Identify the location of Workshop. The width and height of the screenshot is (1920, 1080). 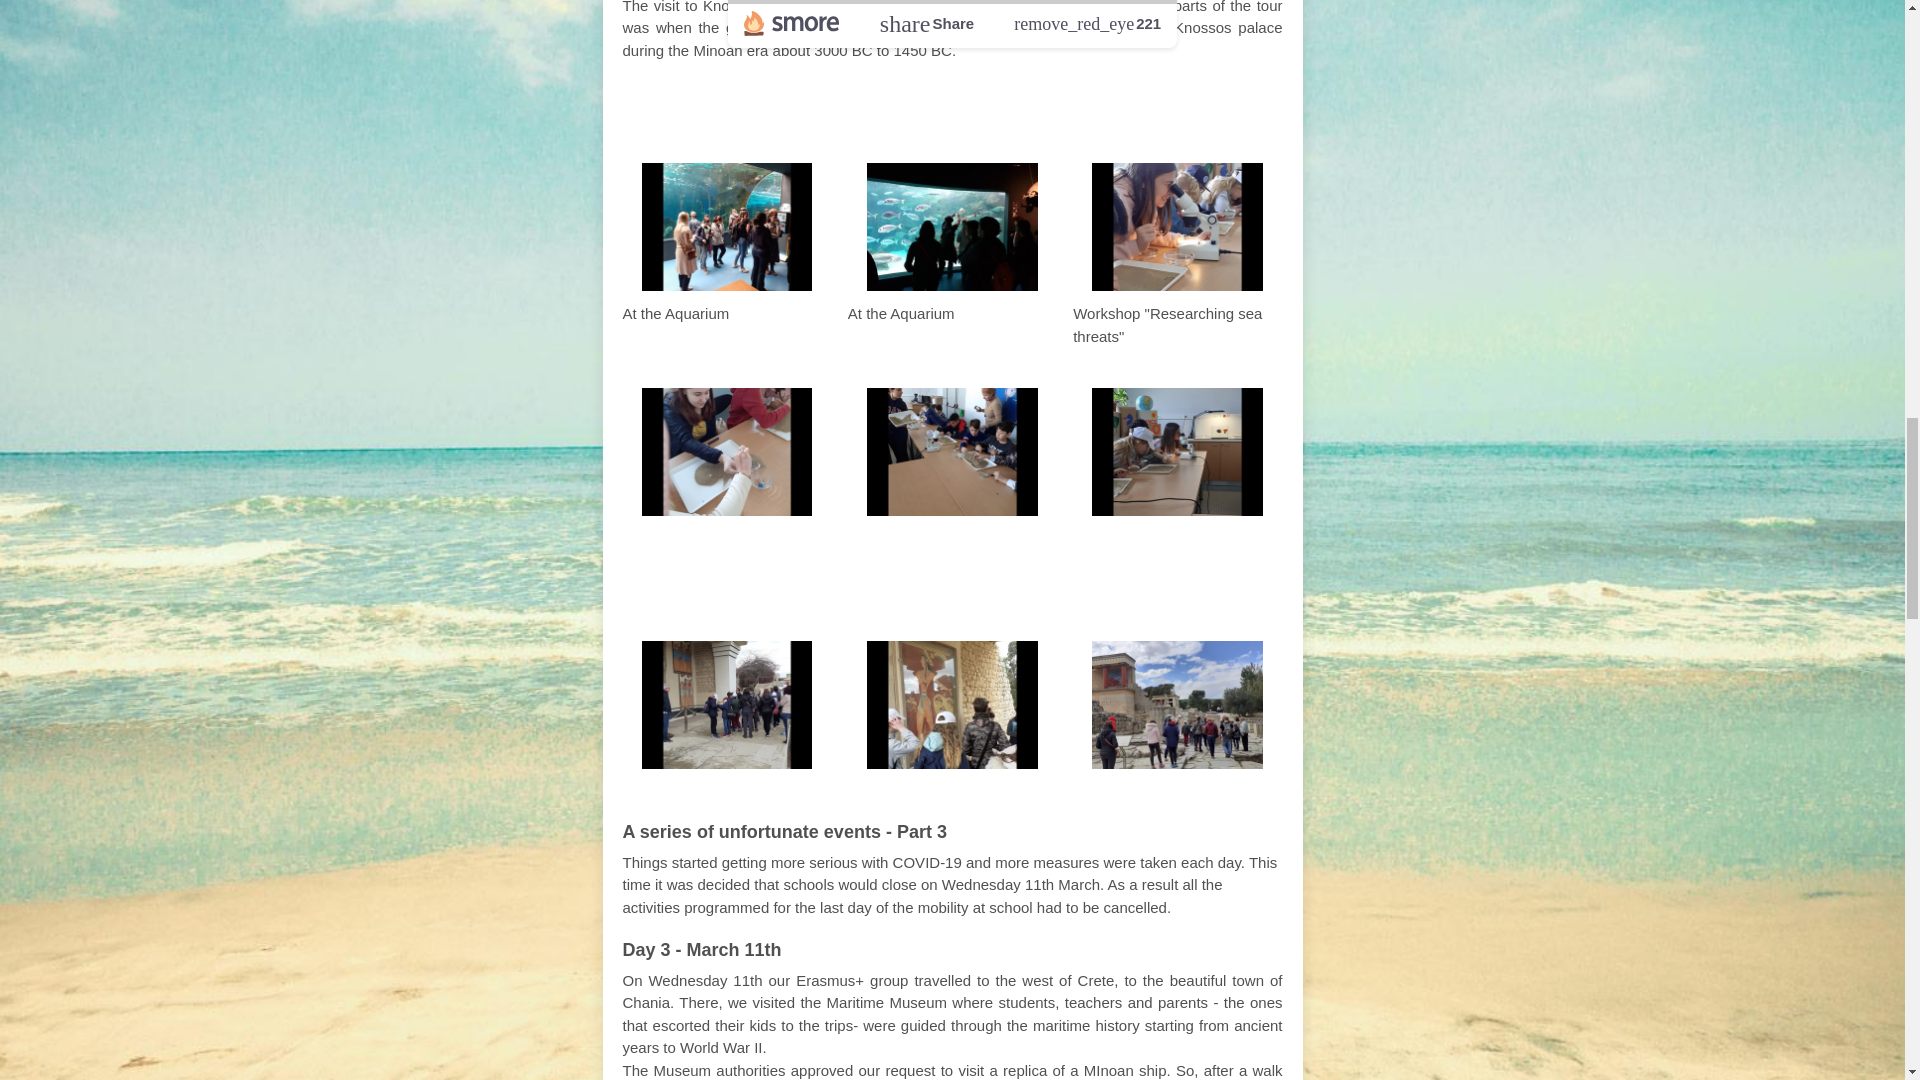
(1052, 106).